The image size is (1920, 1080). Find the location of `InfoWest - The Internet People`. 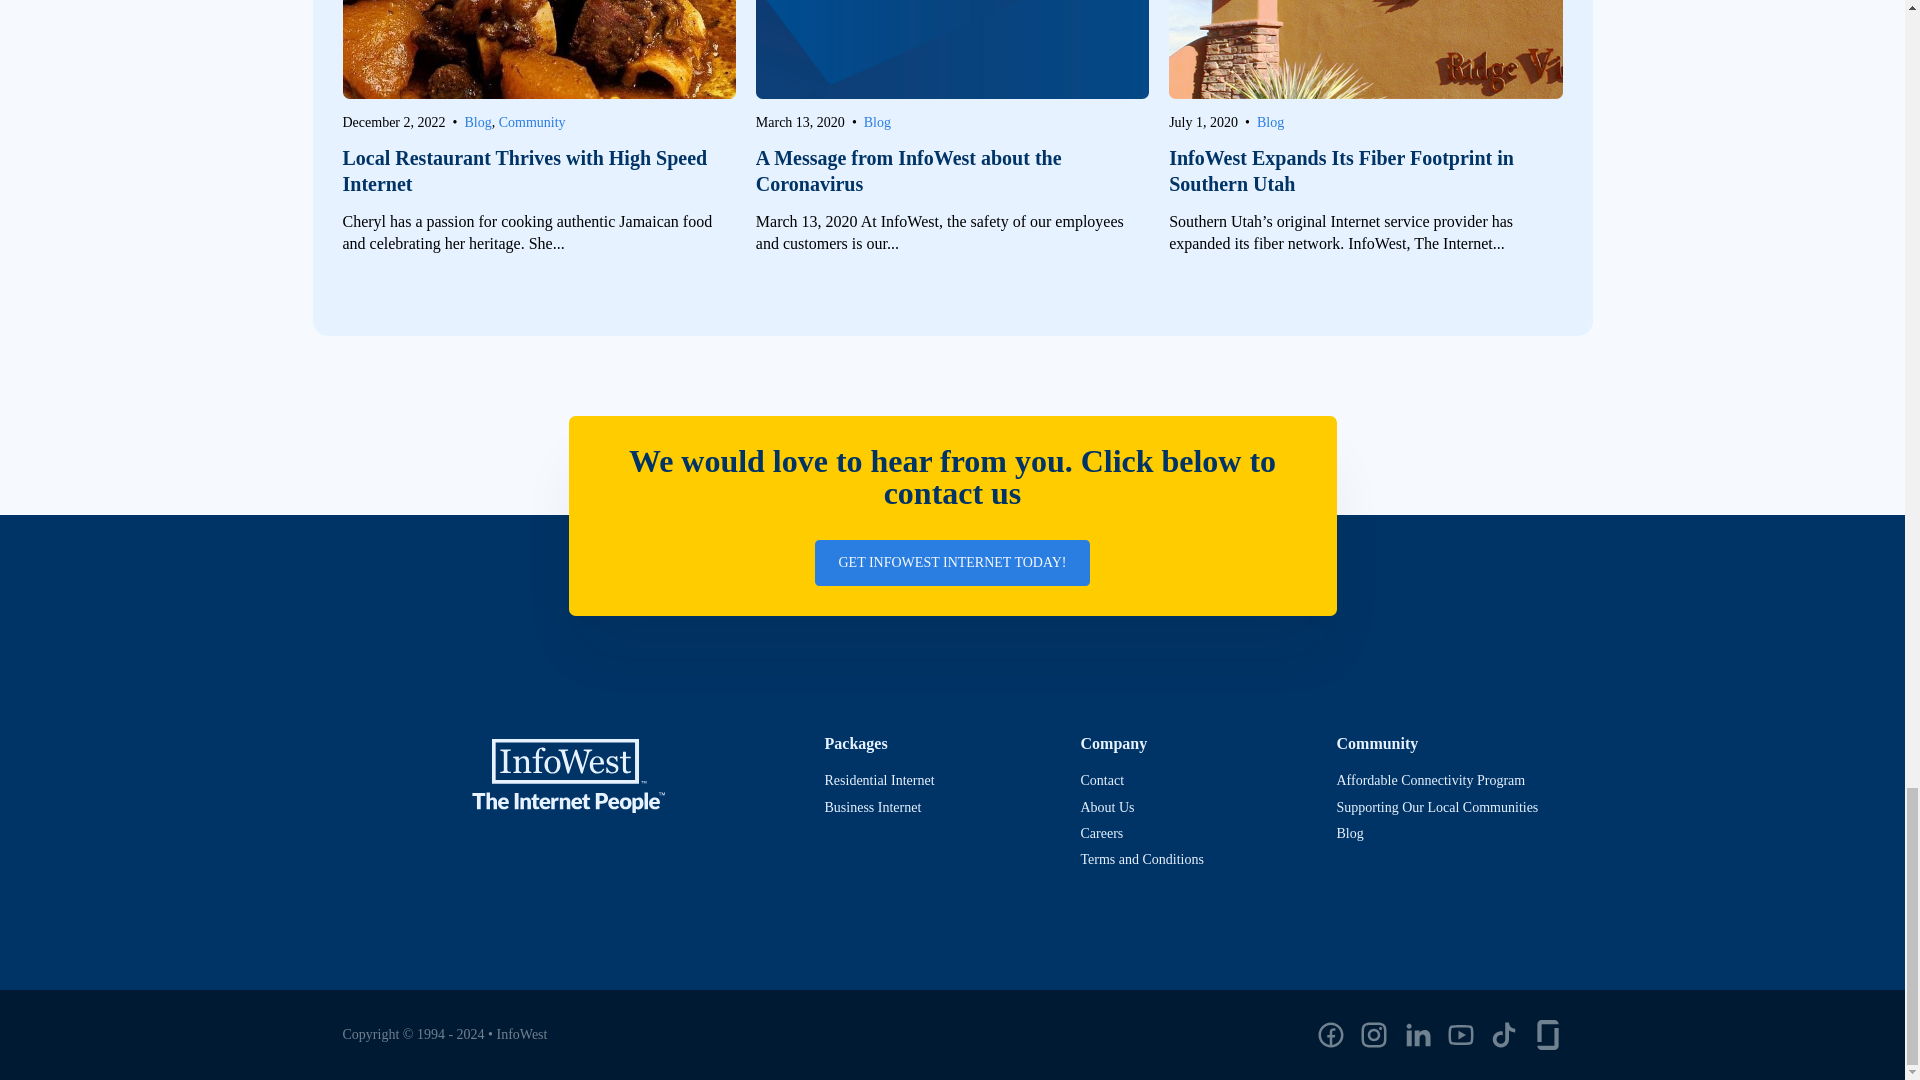

InfoWest - The Internet People is located at coordinates (568, 776).